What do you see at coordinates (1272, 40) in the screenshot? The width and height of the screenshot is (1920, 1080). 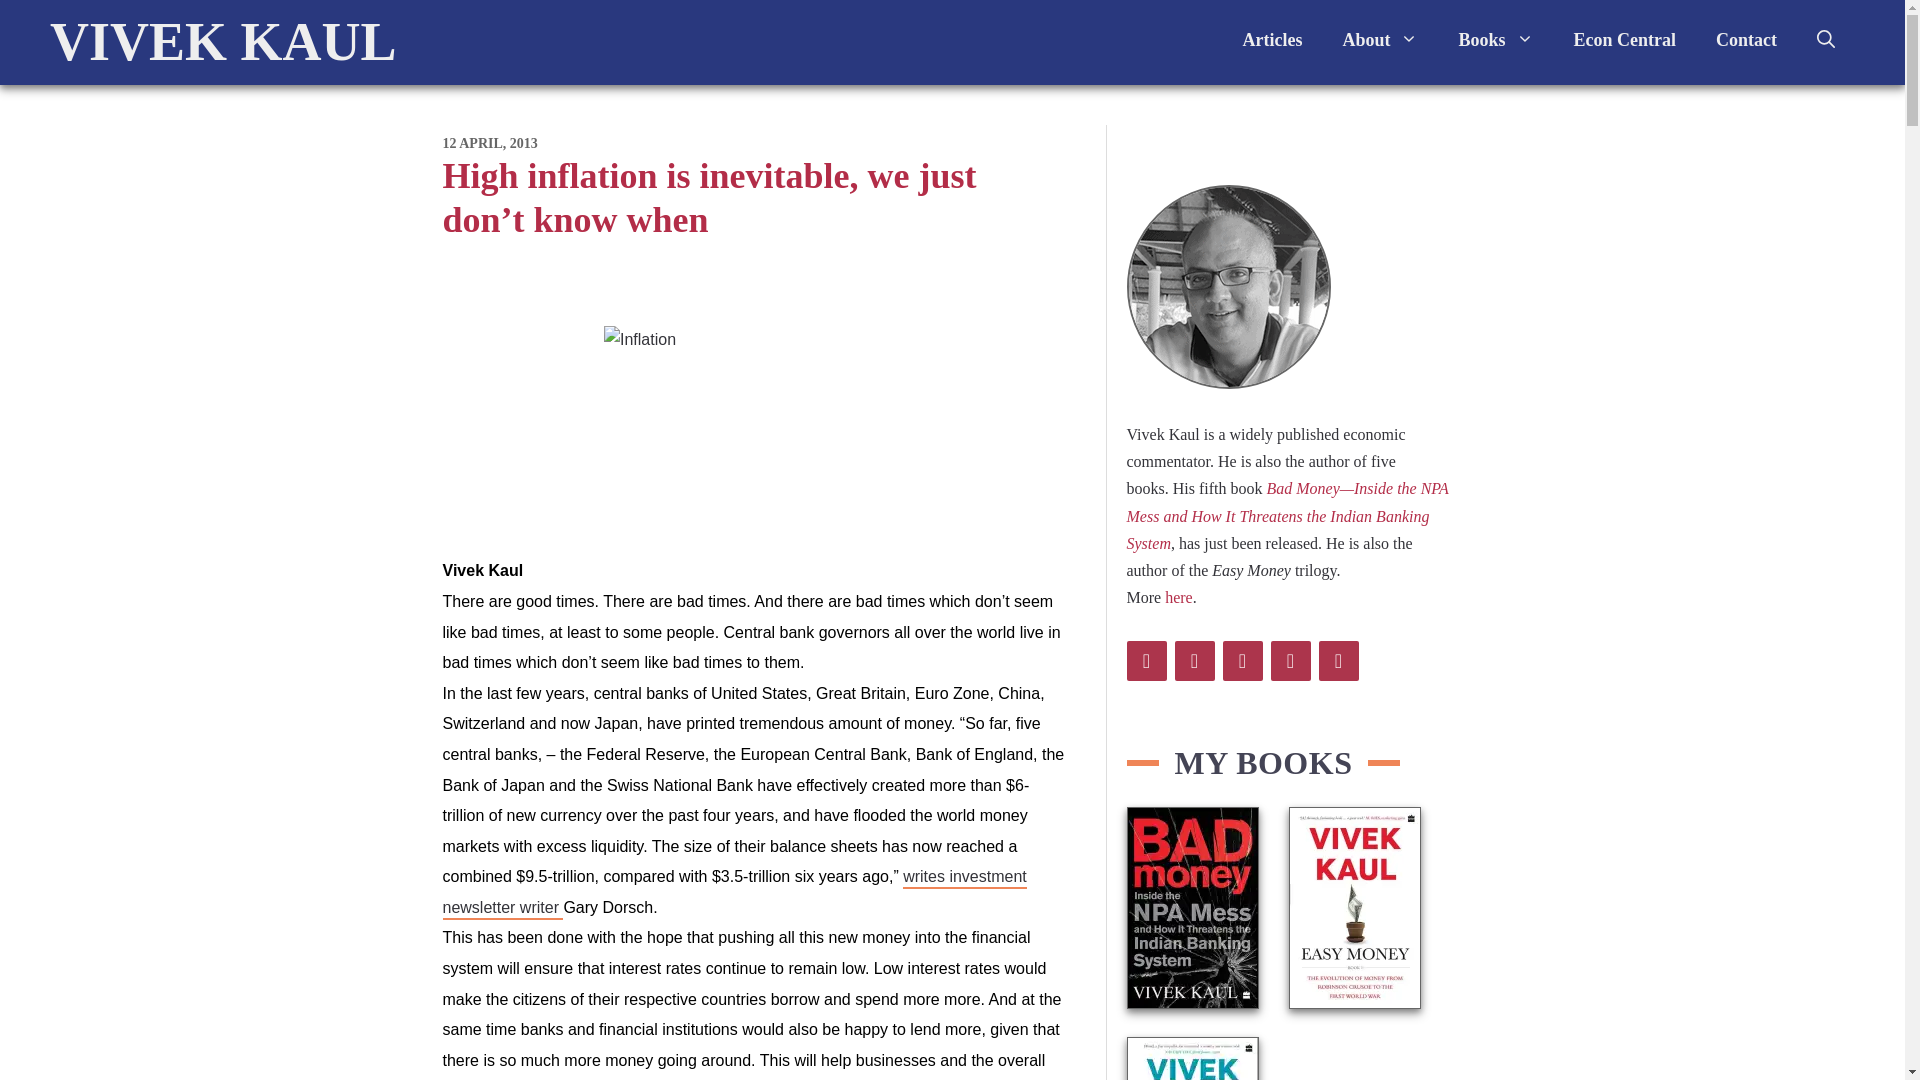 I see `Articles` at bounding box center [1272, 40].